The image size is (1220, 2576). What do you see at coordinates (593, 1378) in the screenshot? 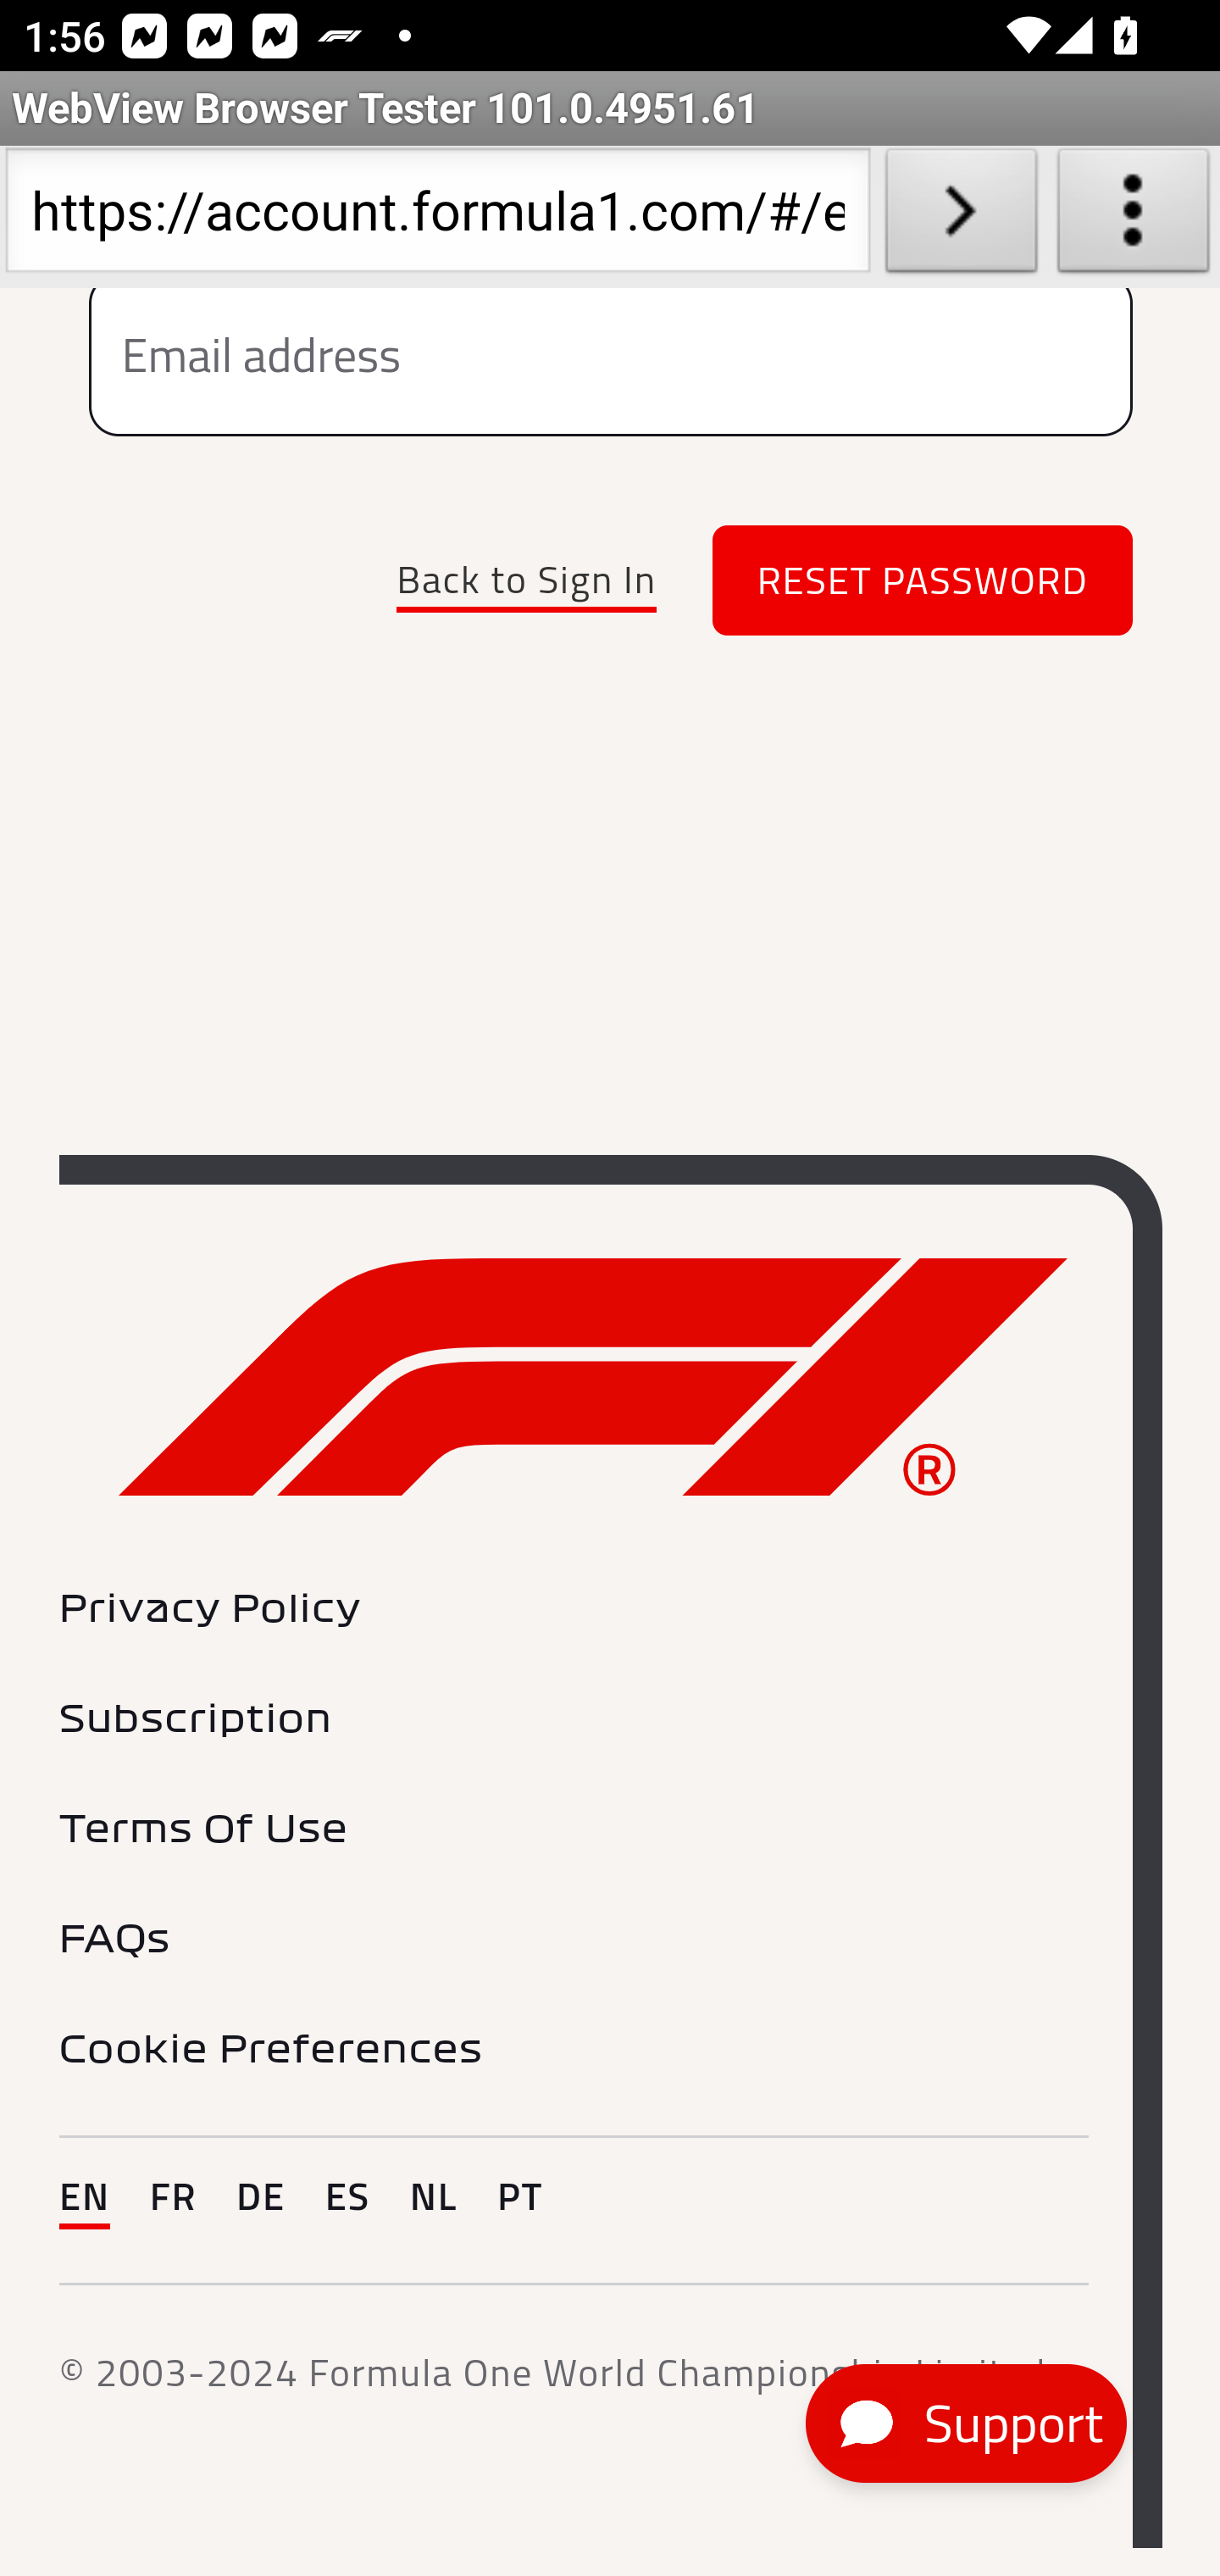
I see `Formula1` at bounding box center [593, 1378].